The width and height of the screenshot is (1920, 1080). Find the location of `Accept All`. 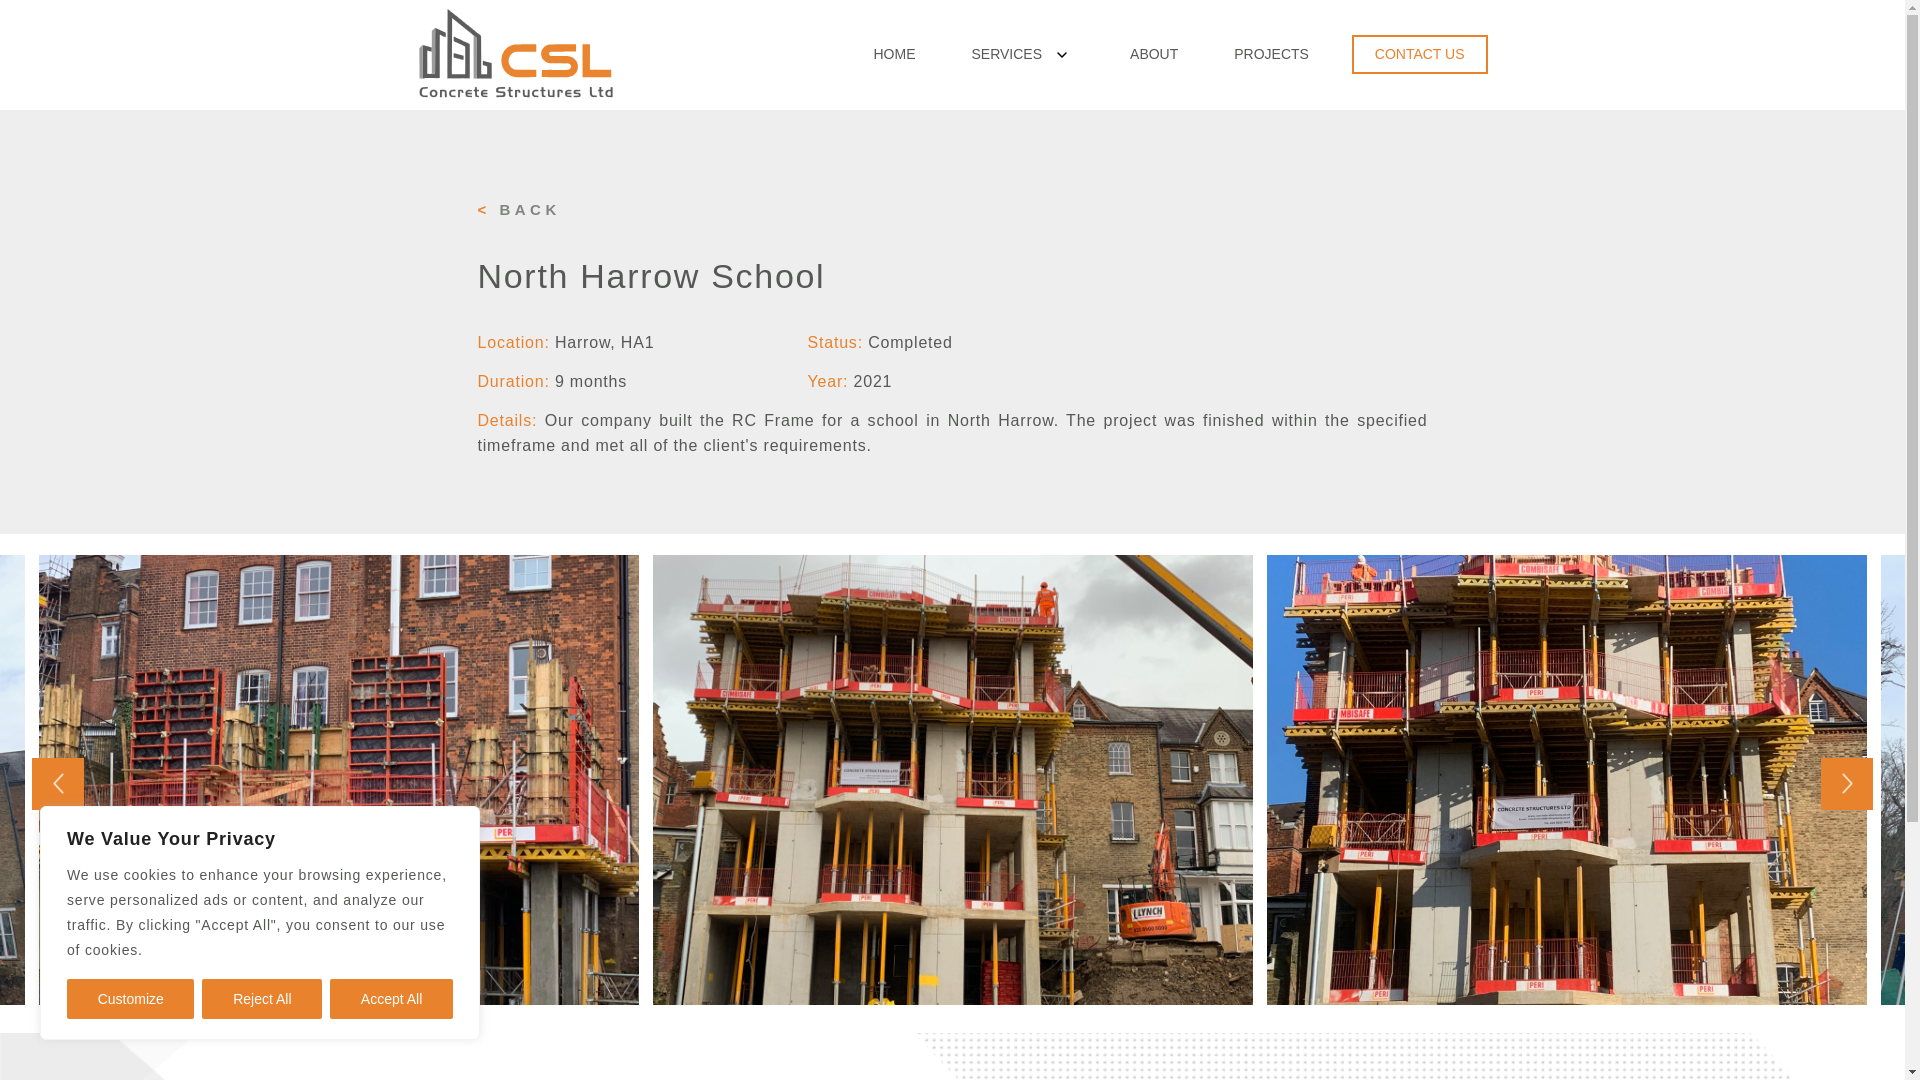

Accept All is located at coordinates (392, 998).